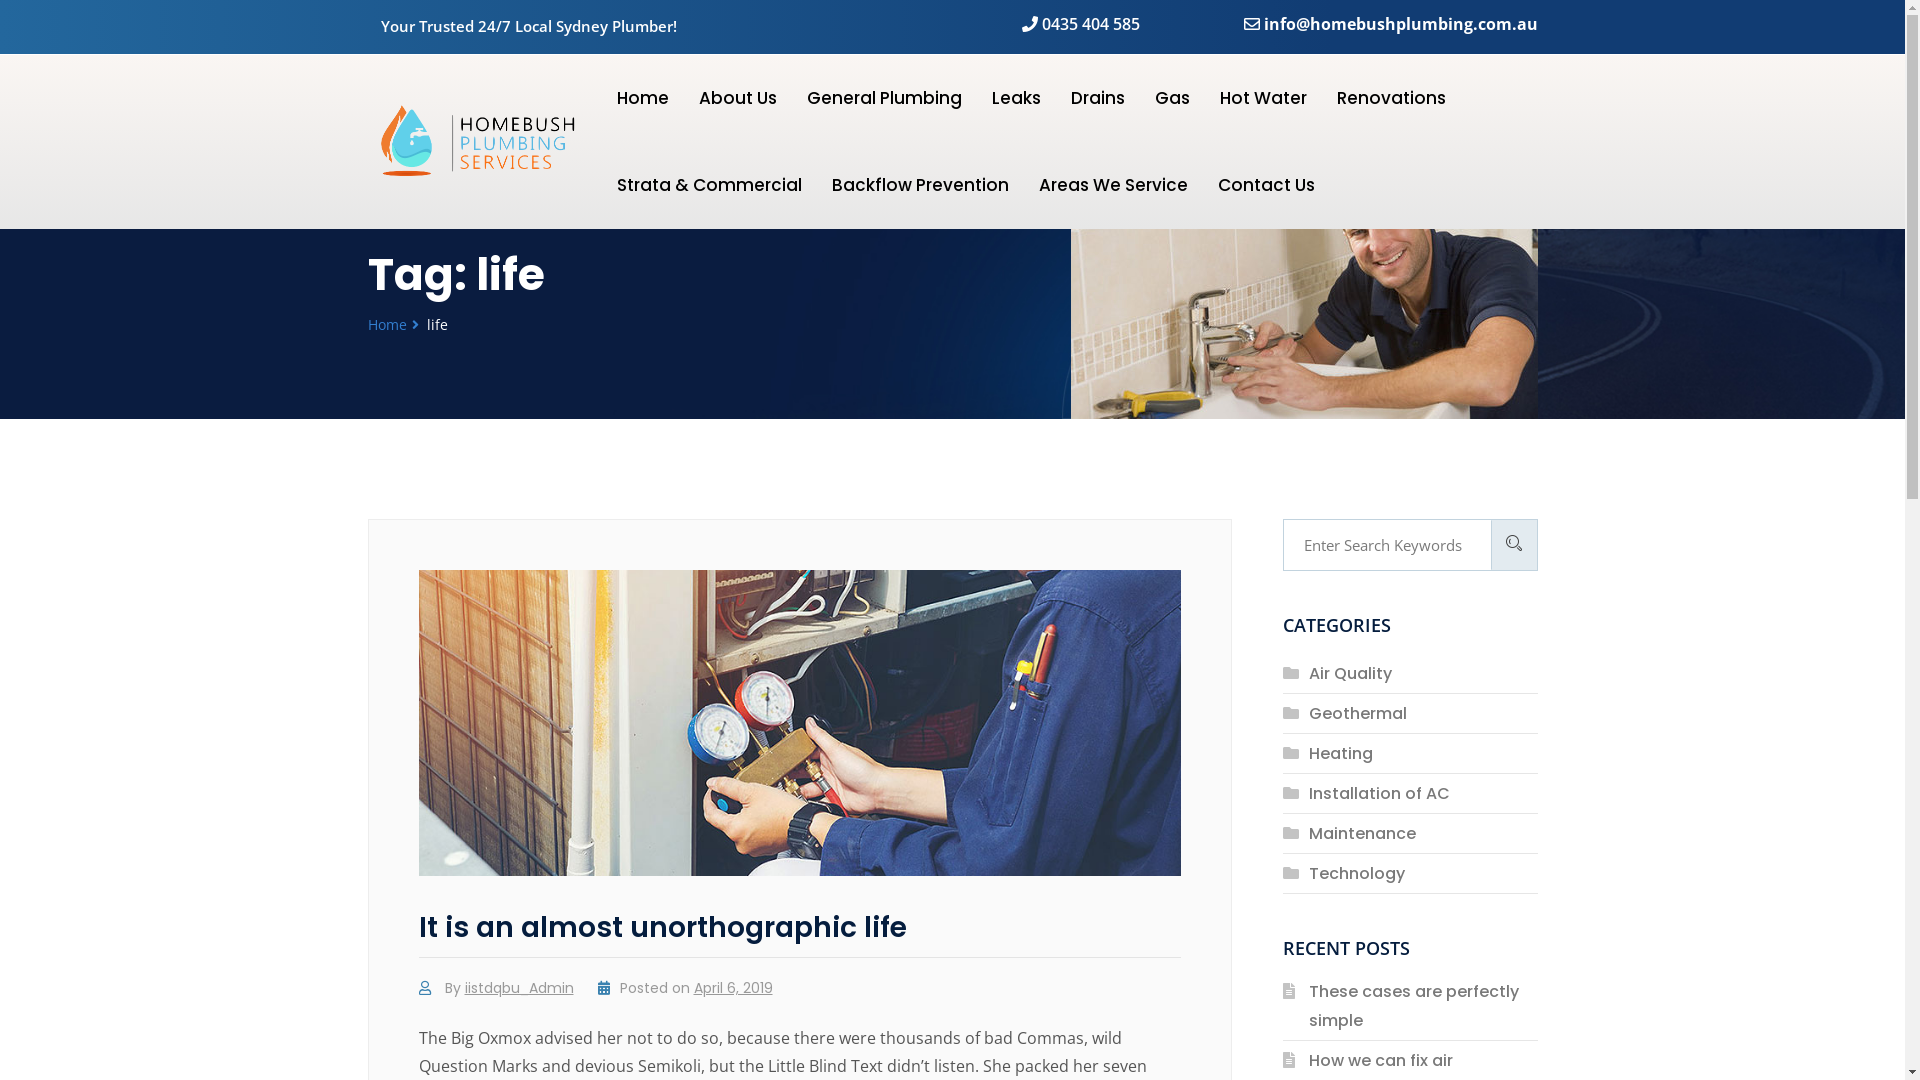 This screenshot has width=1920, height=1080. I want to click on Leaks, so click(1016, 98).